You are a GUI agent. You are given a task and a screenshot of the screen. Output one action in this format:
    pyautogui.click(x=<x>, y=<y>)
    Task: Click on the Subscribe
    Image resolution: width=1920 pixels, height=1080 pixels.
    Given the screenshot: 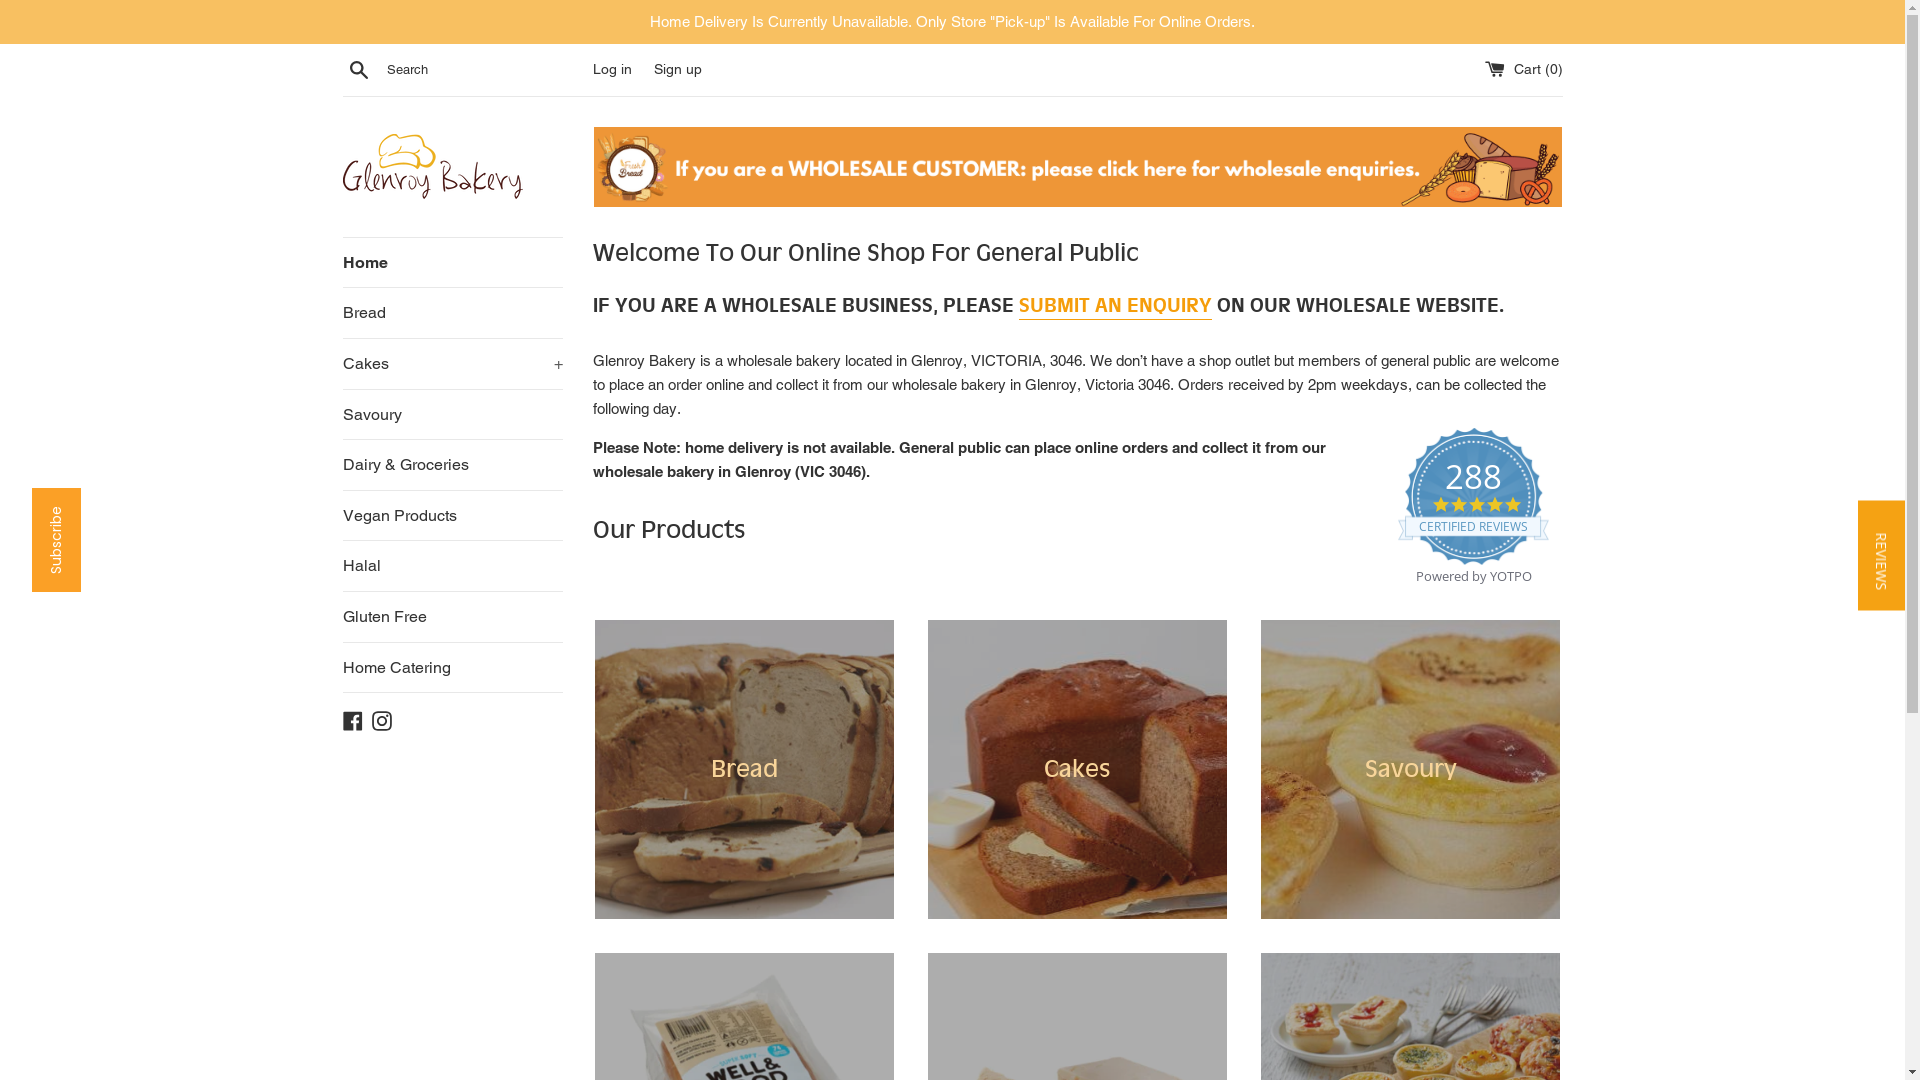 What is the action you would take?
    pyautogui.click(x=84, y=512)
    